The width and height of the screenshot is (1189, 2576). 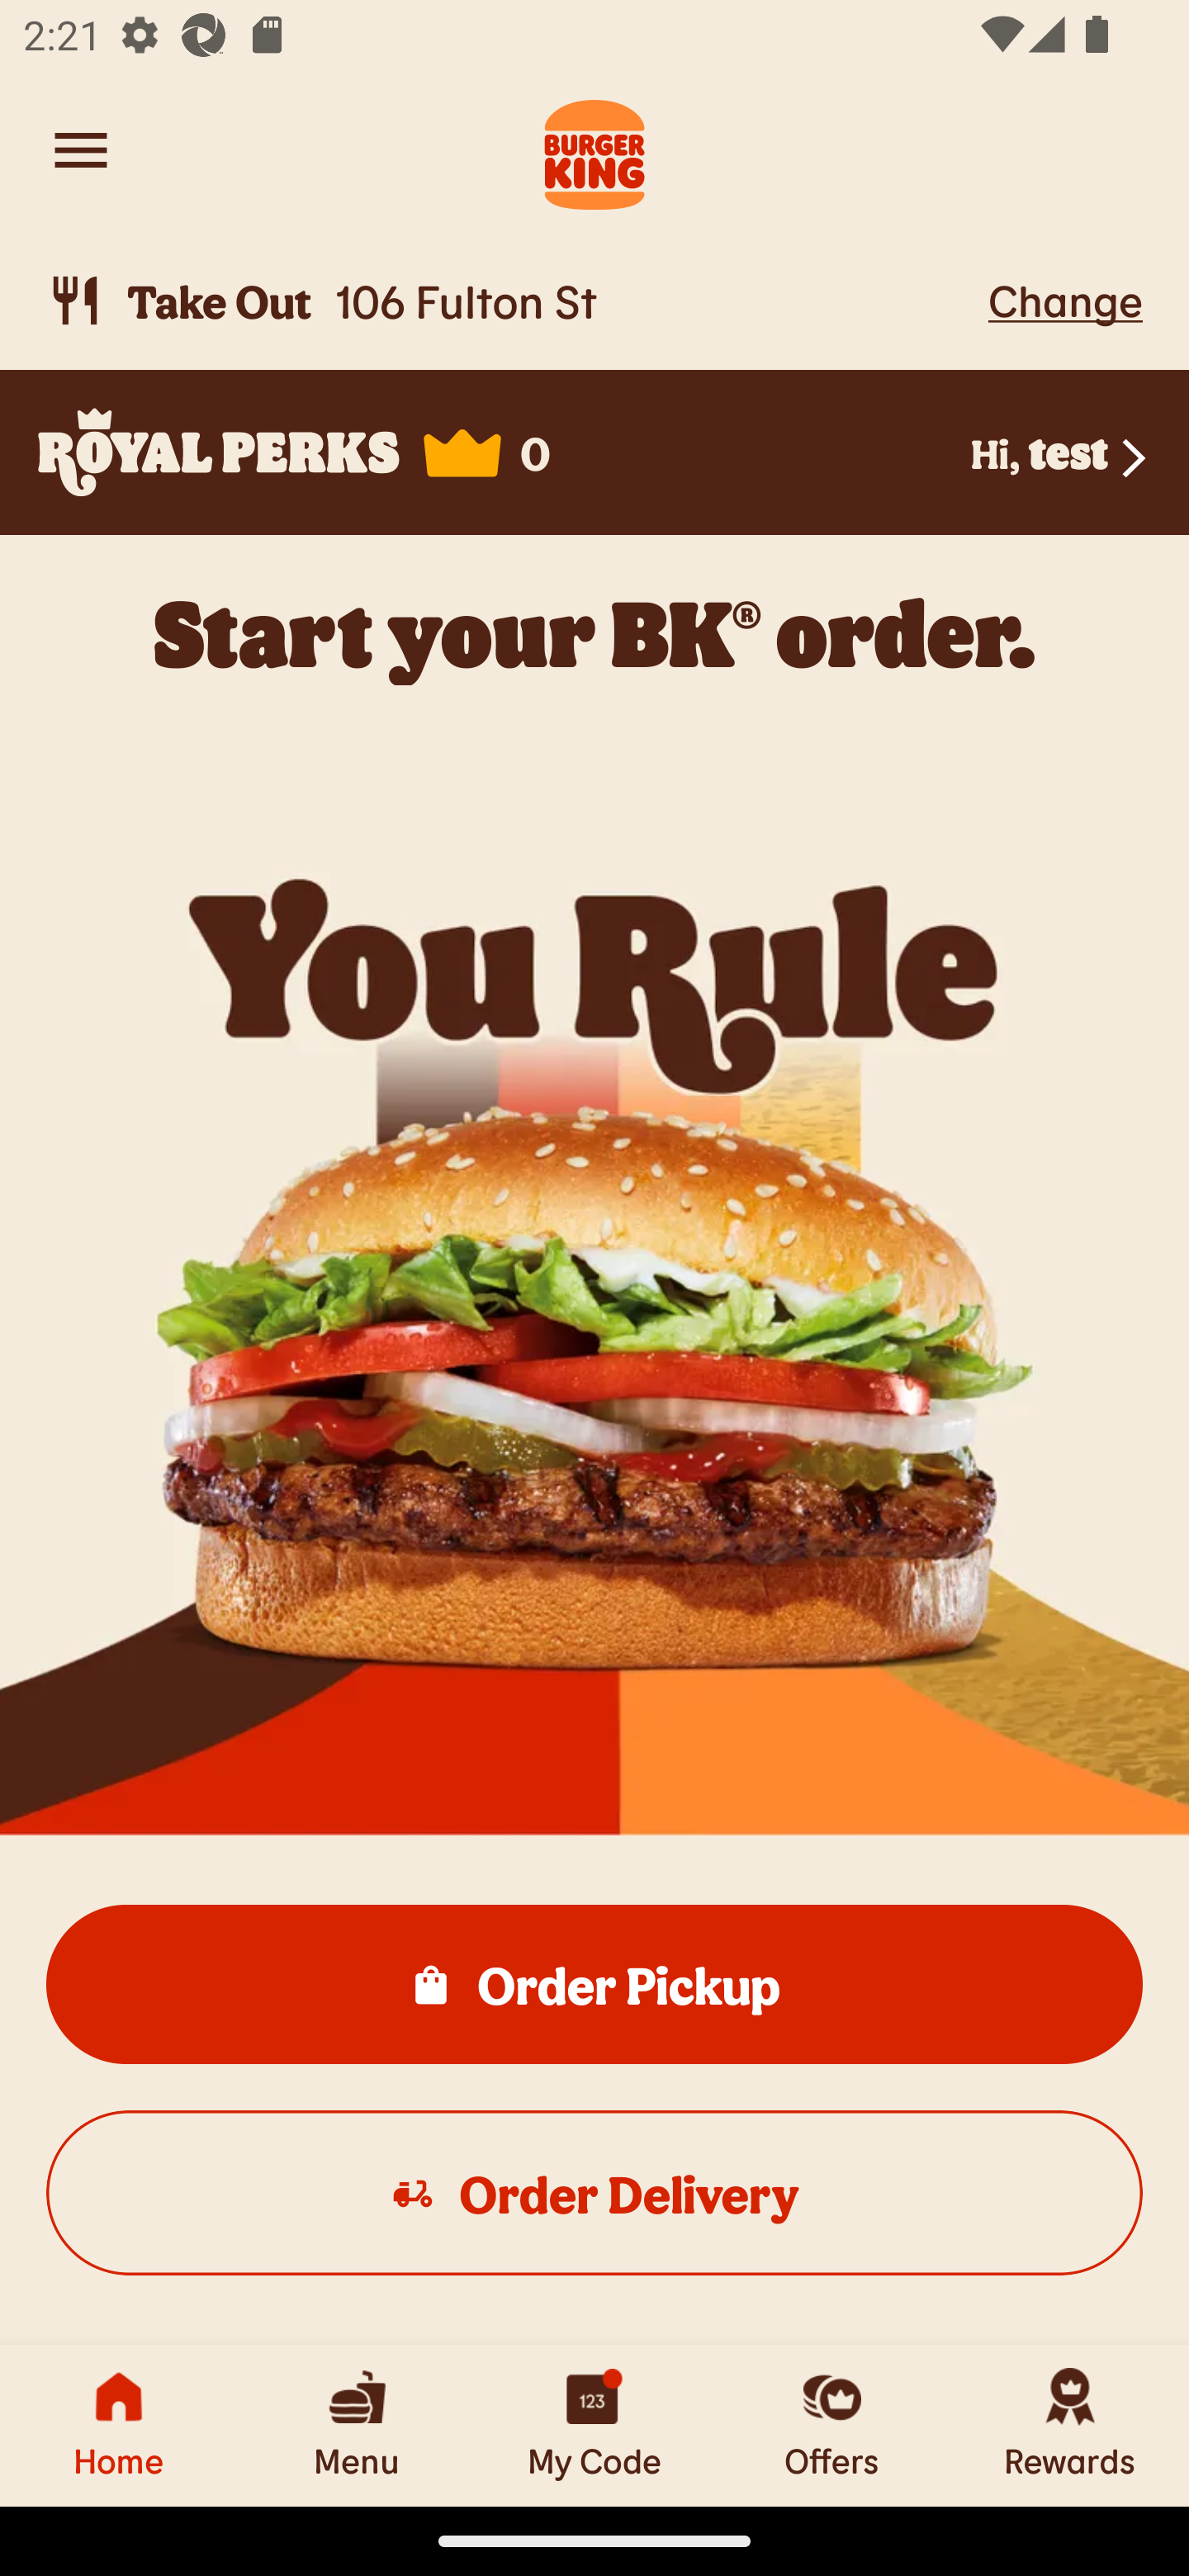 I want to click on Burger King Logo. Navigate to Home, so click(x=594, y=150).